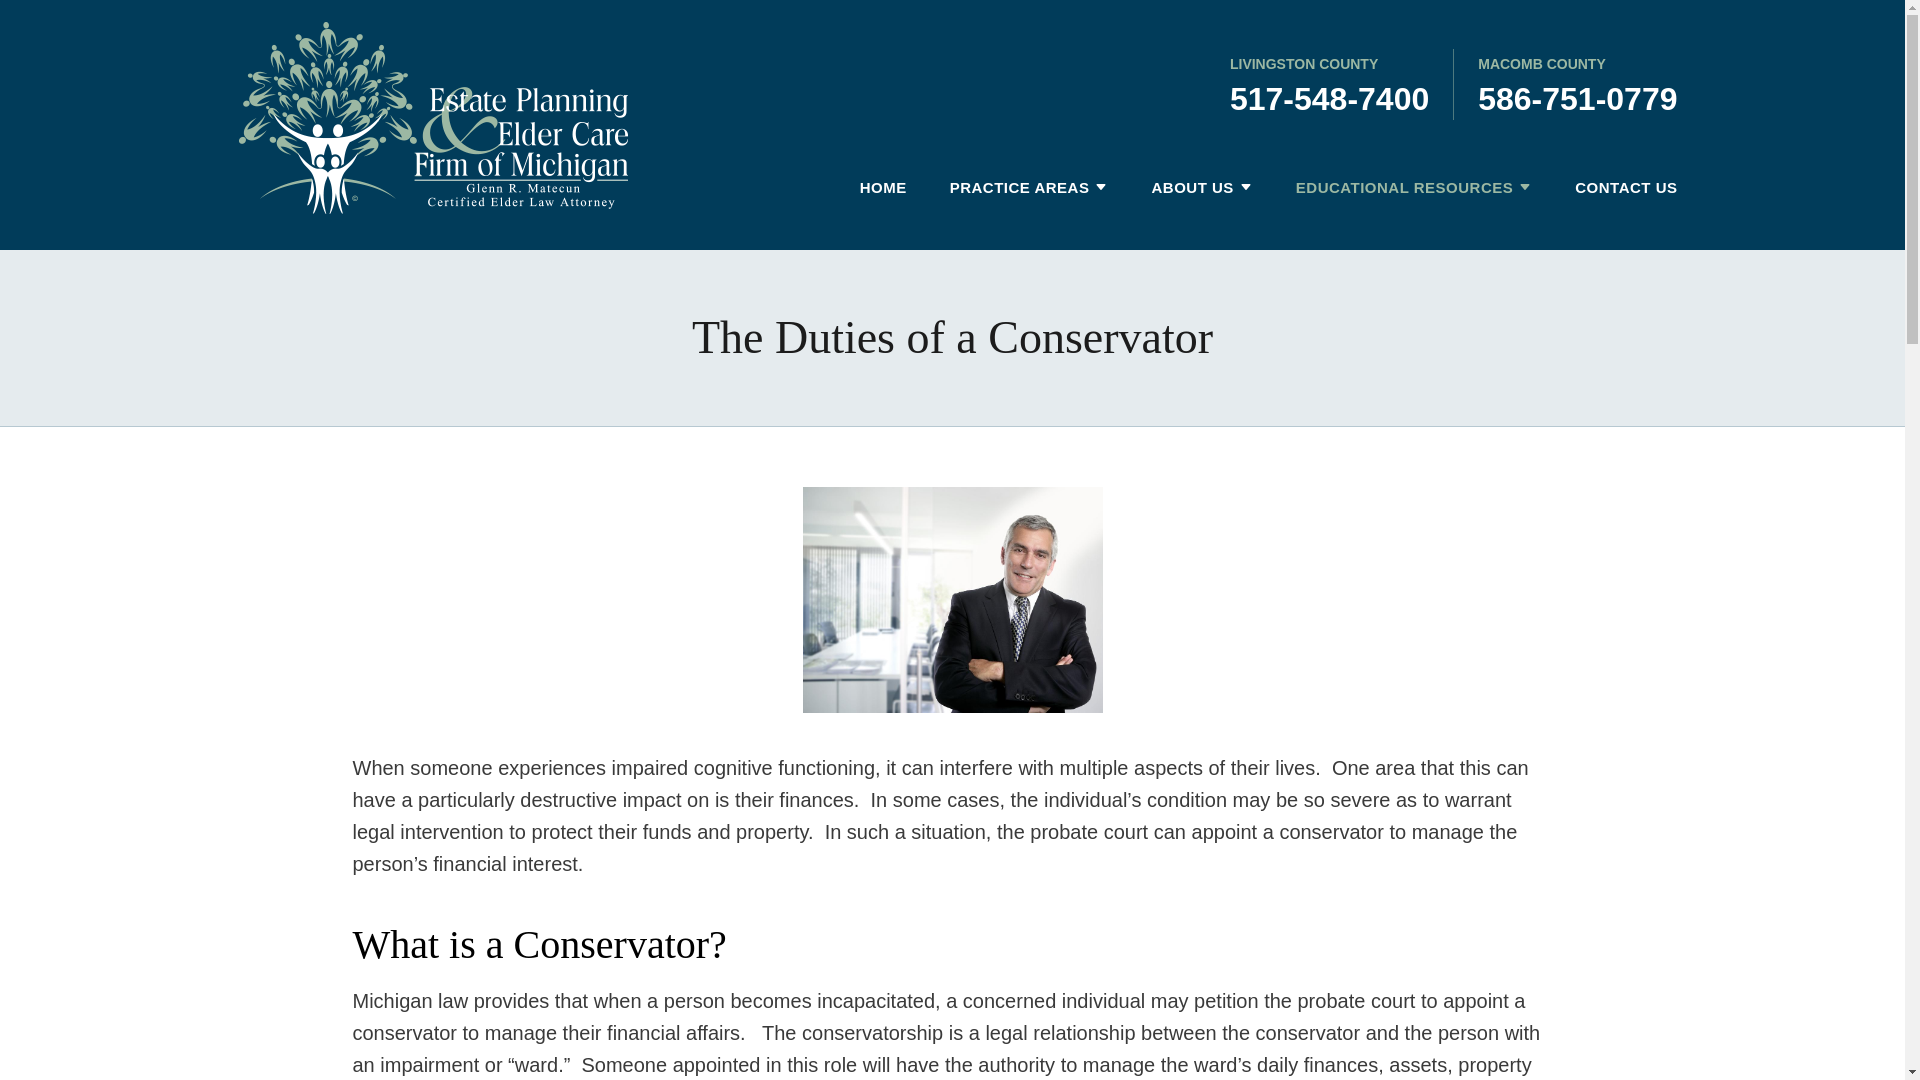 The image size is (1920, 1080). I want to click on EDUCATIONAL RESOURCES, so click(1394, 188).